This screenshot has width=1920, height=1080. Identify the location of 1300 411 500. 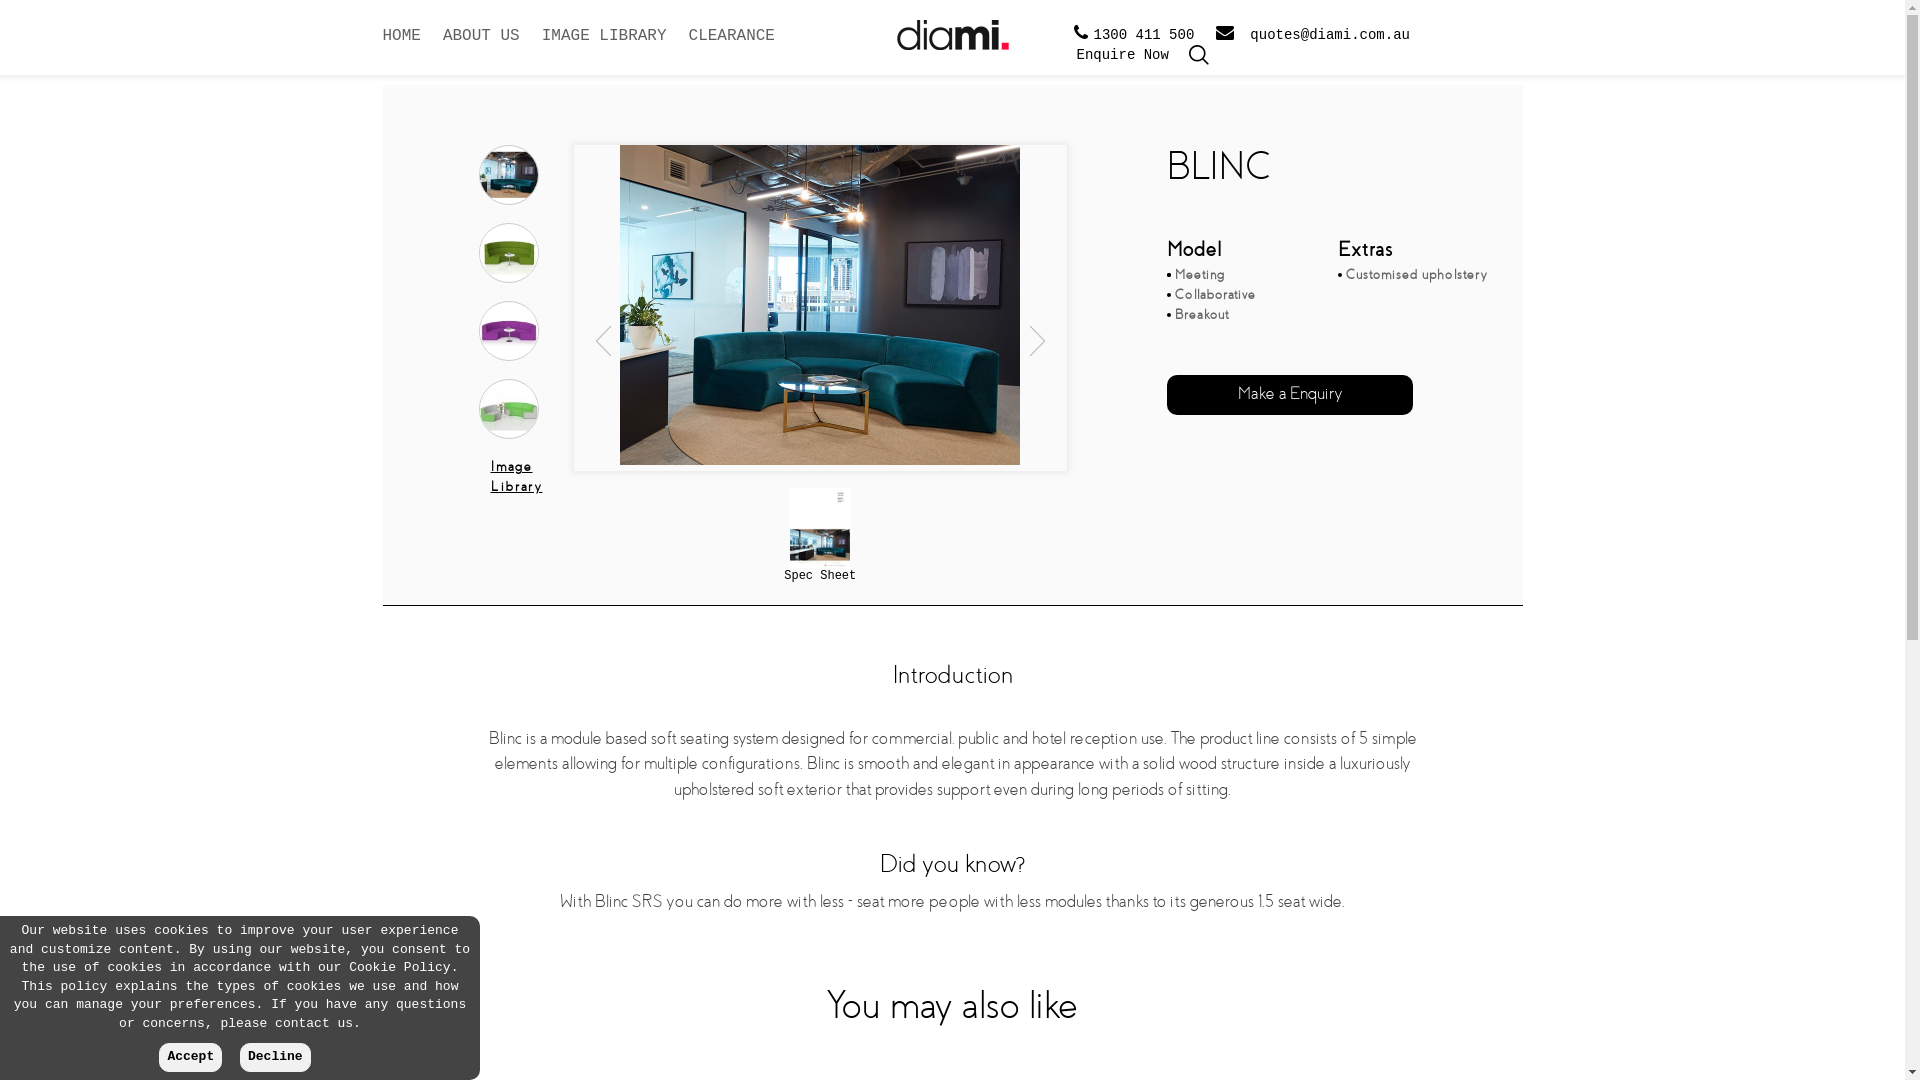
(1134, 35).